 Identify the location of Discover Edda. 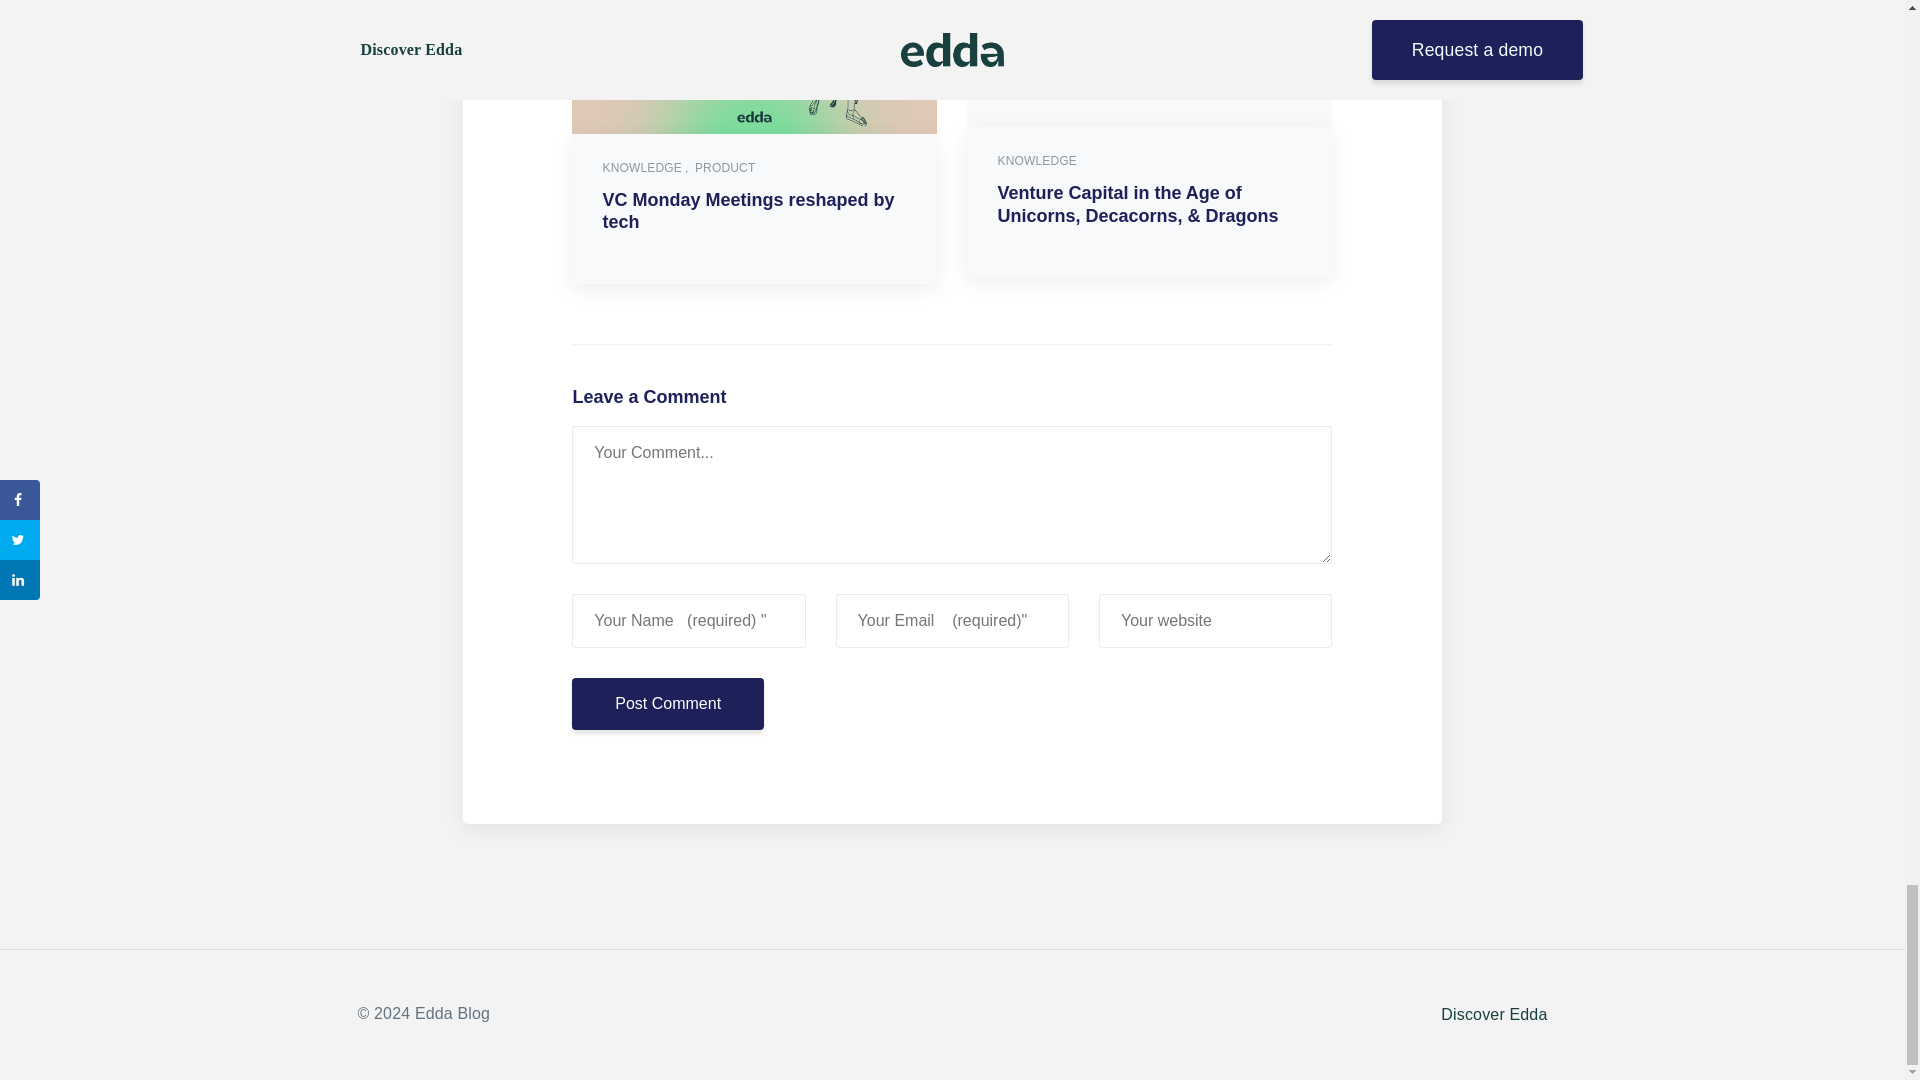
(1494, 1014).